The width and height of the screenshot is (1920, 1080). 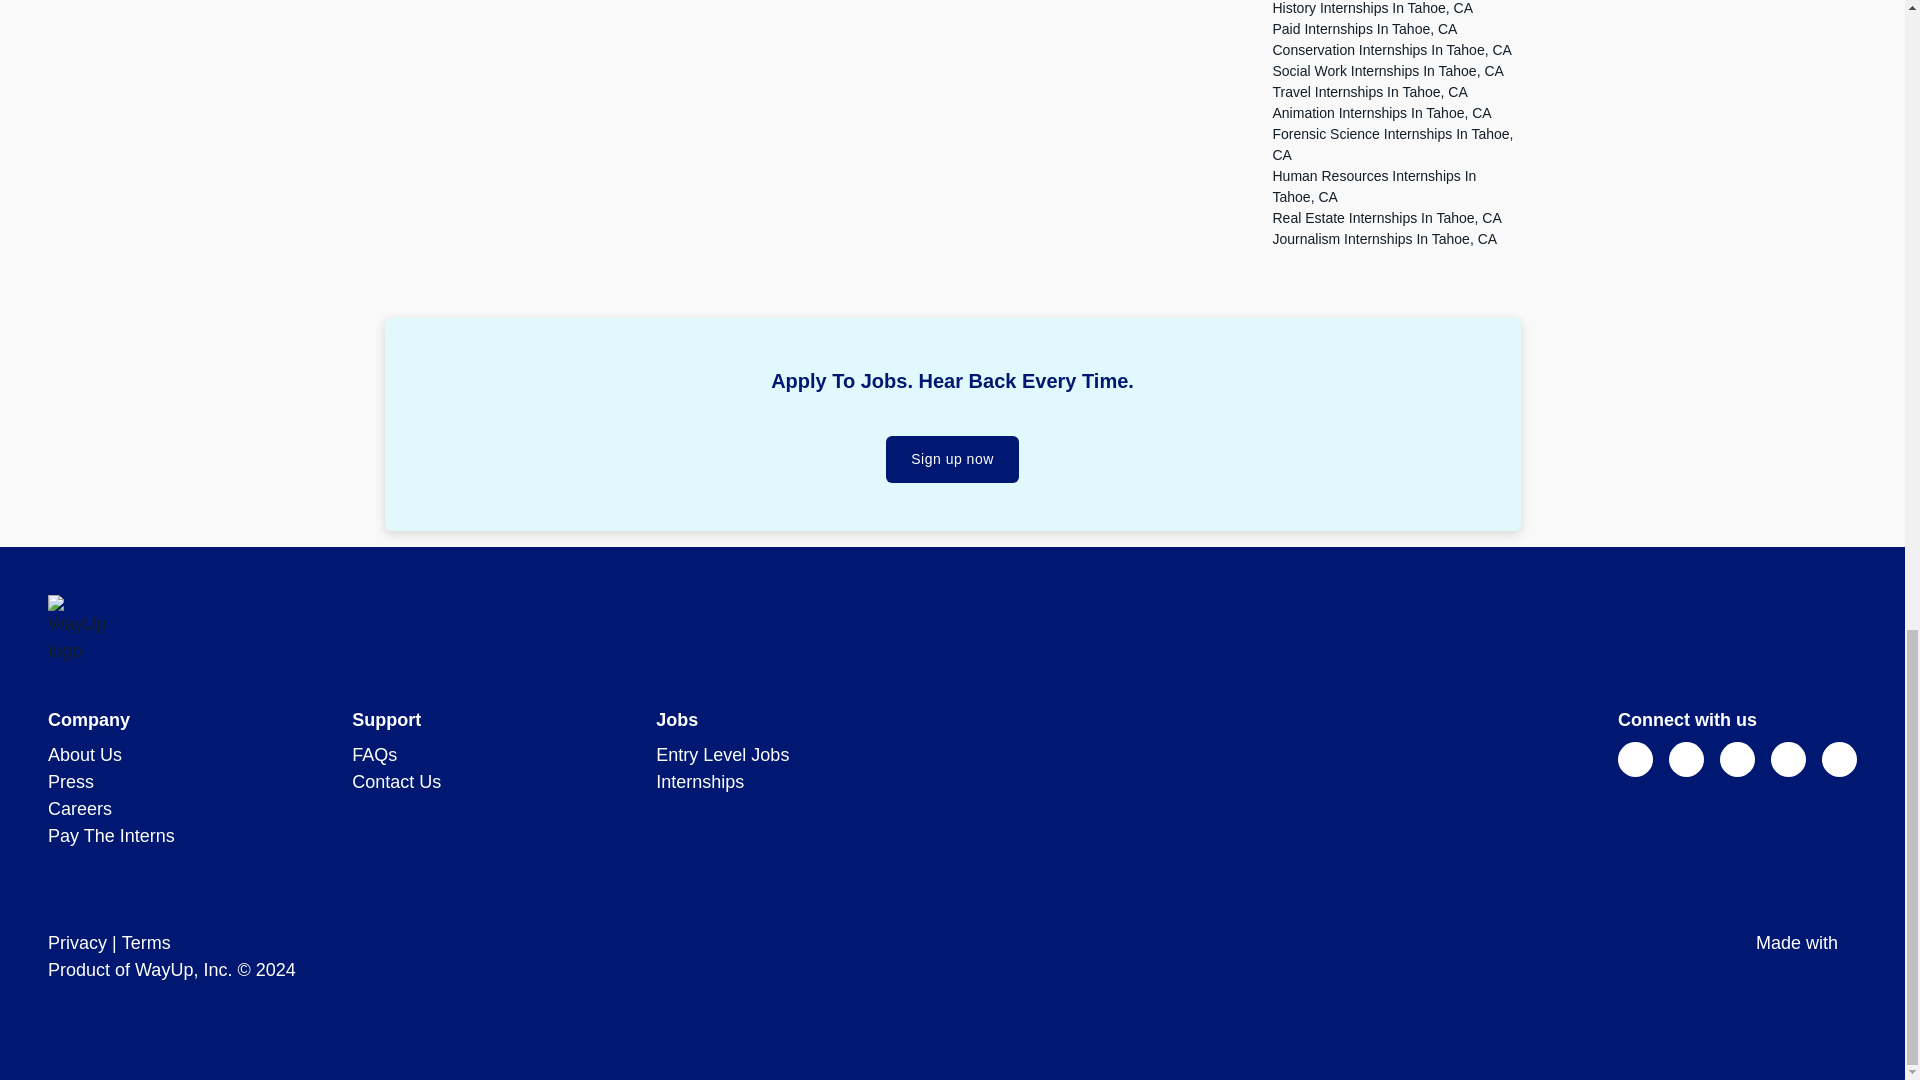 I want to click on Entry Level Jobs, so click(x=722, y=754).